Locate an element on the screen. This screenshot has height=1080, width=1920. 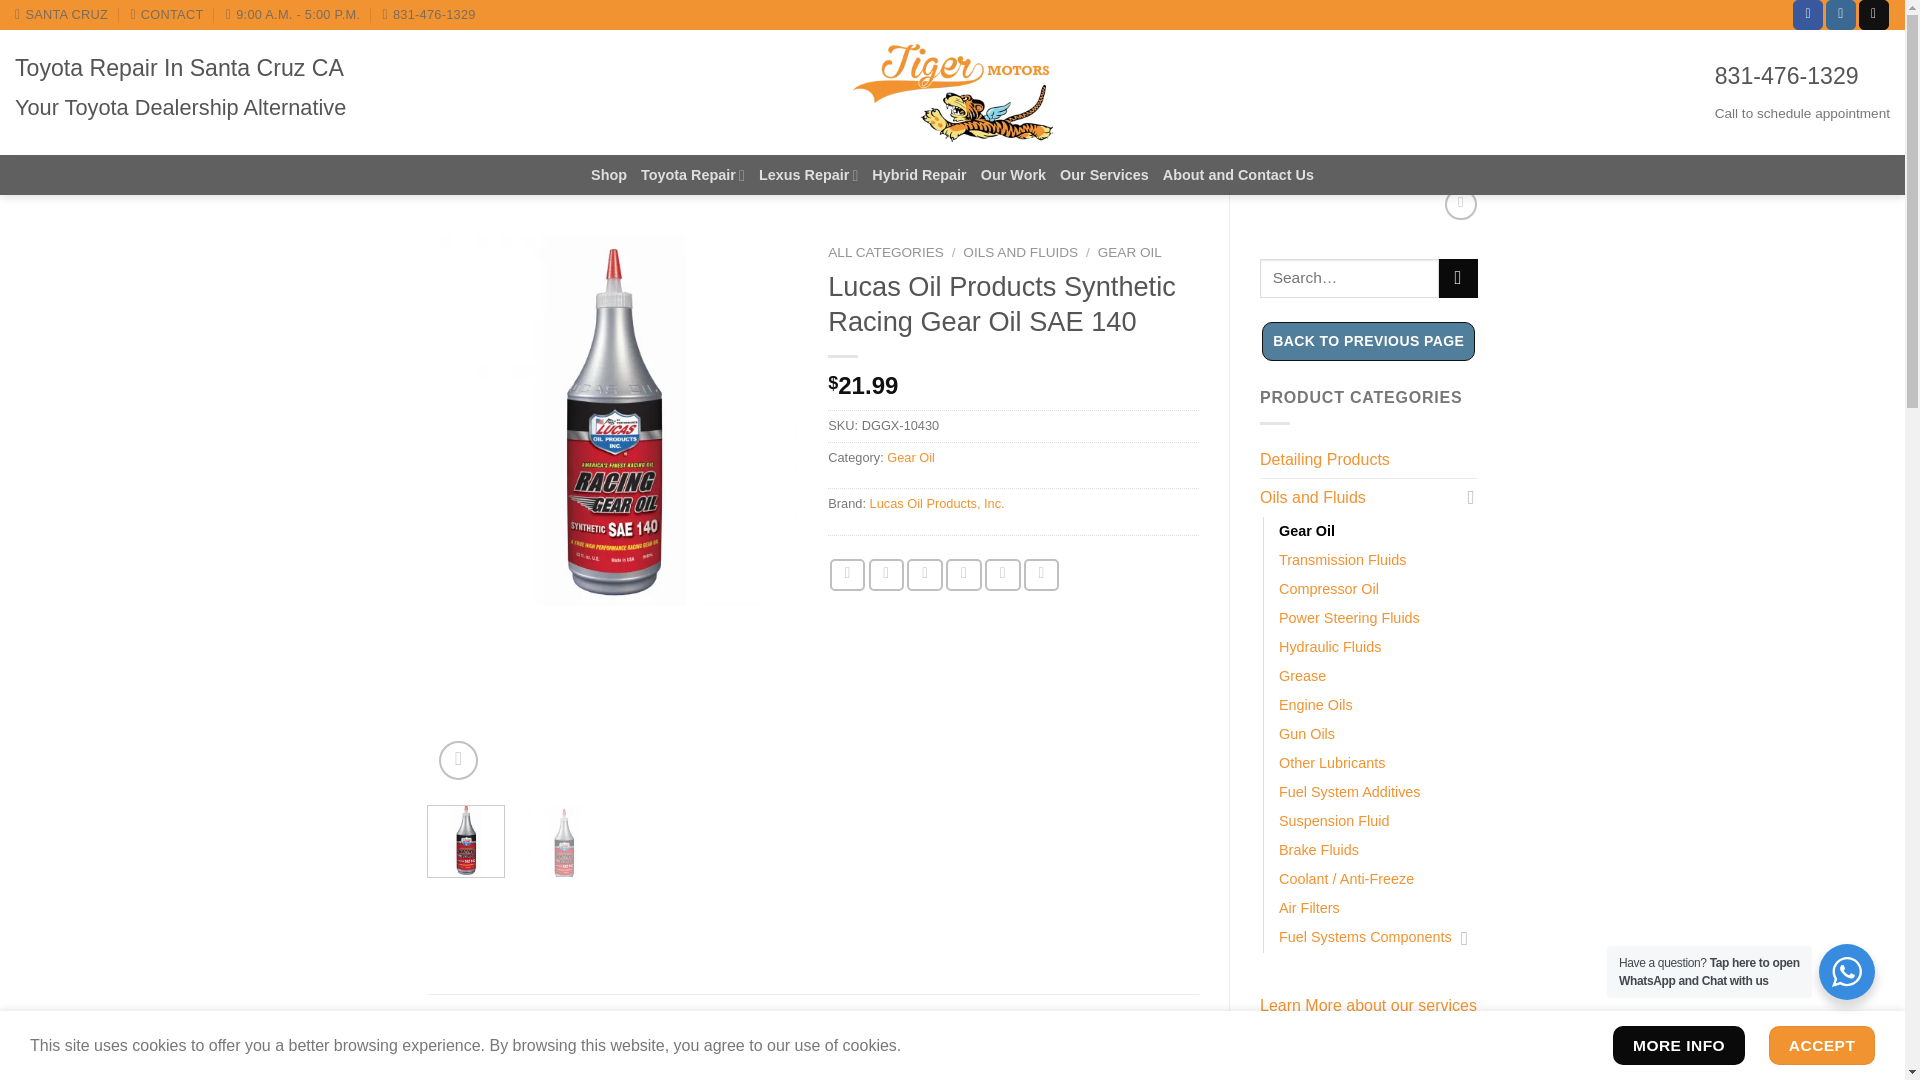
Transmission Fluids is located at coordinates (1342, 560).